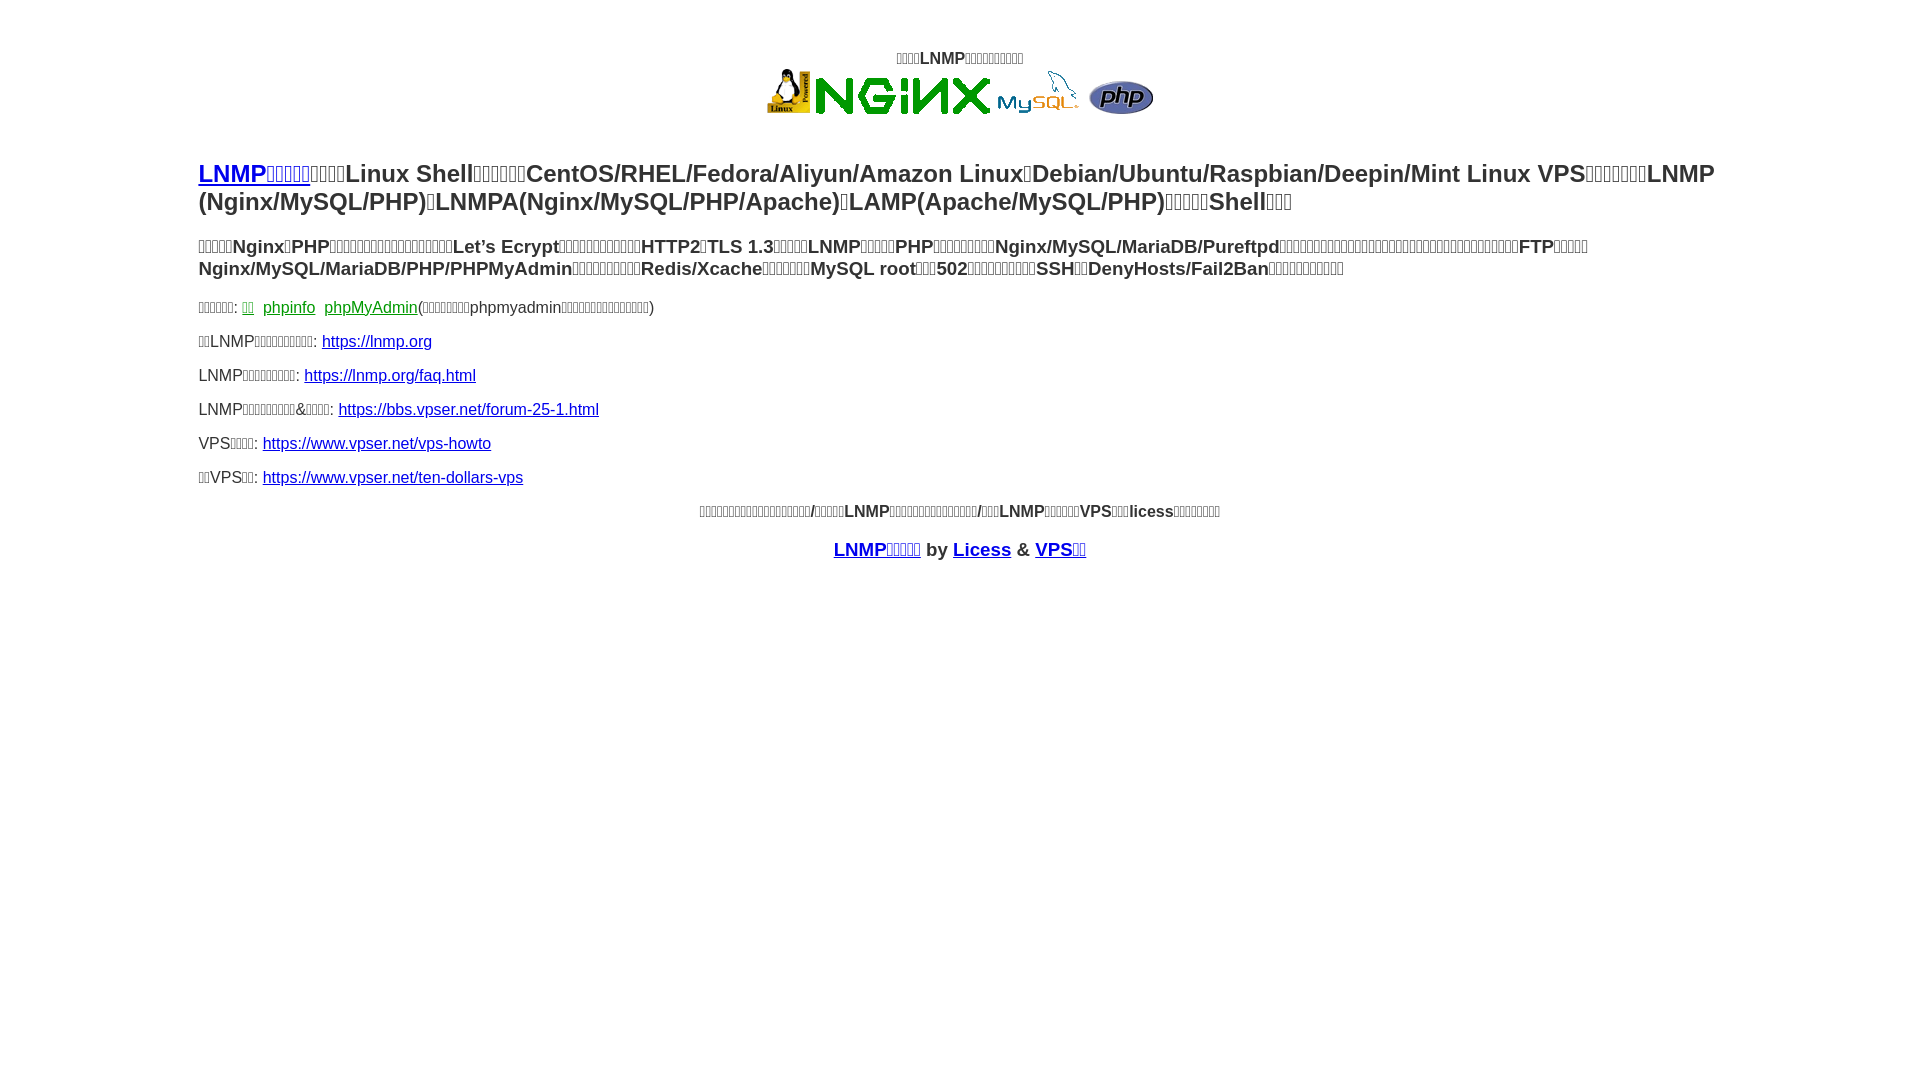 The width and height of the screenshot is (1920, 1080). I want to click on https://www.vpser.net/vps-howto, so click(377, 444).